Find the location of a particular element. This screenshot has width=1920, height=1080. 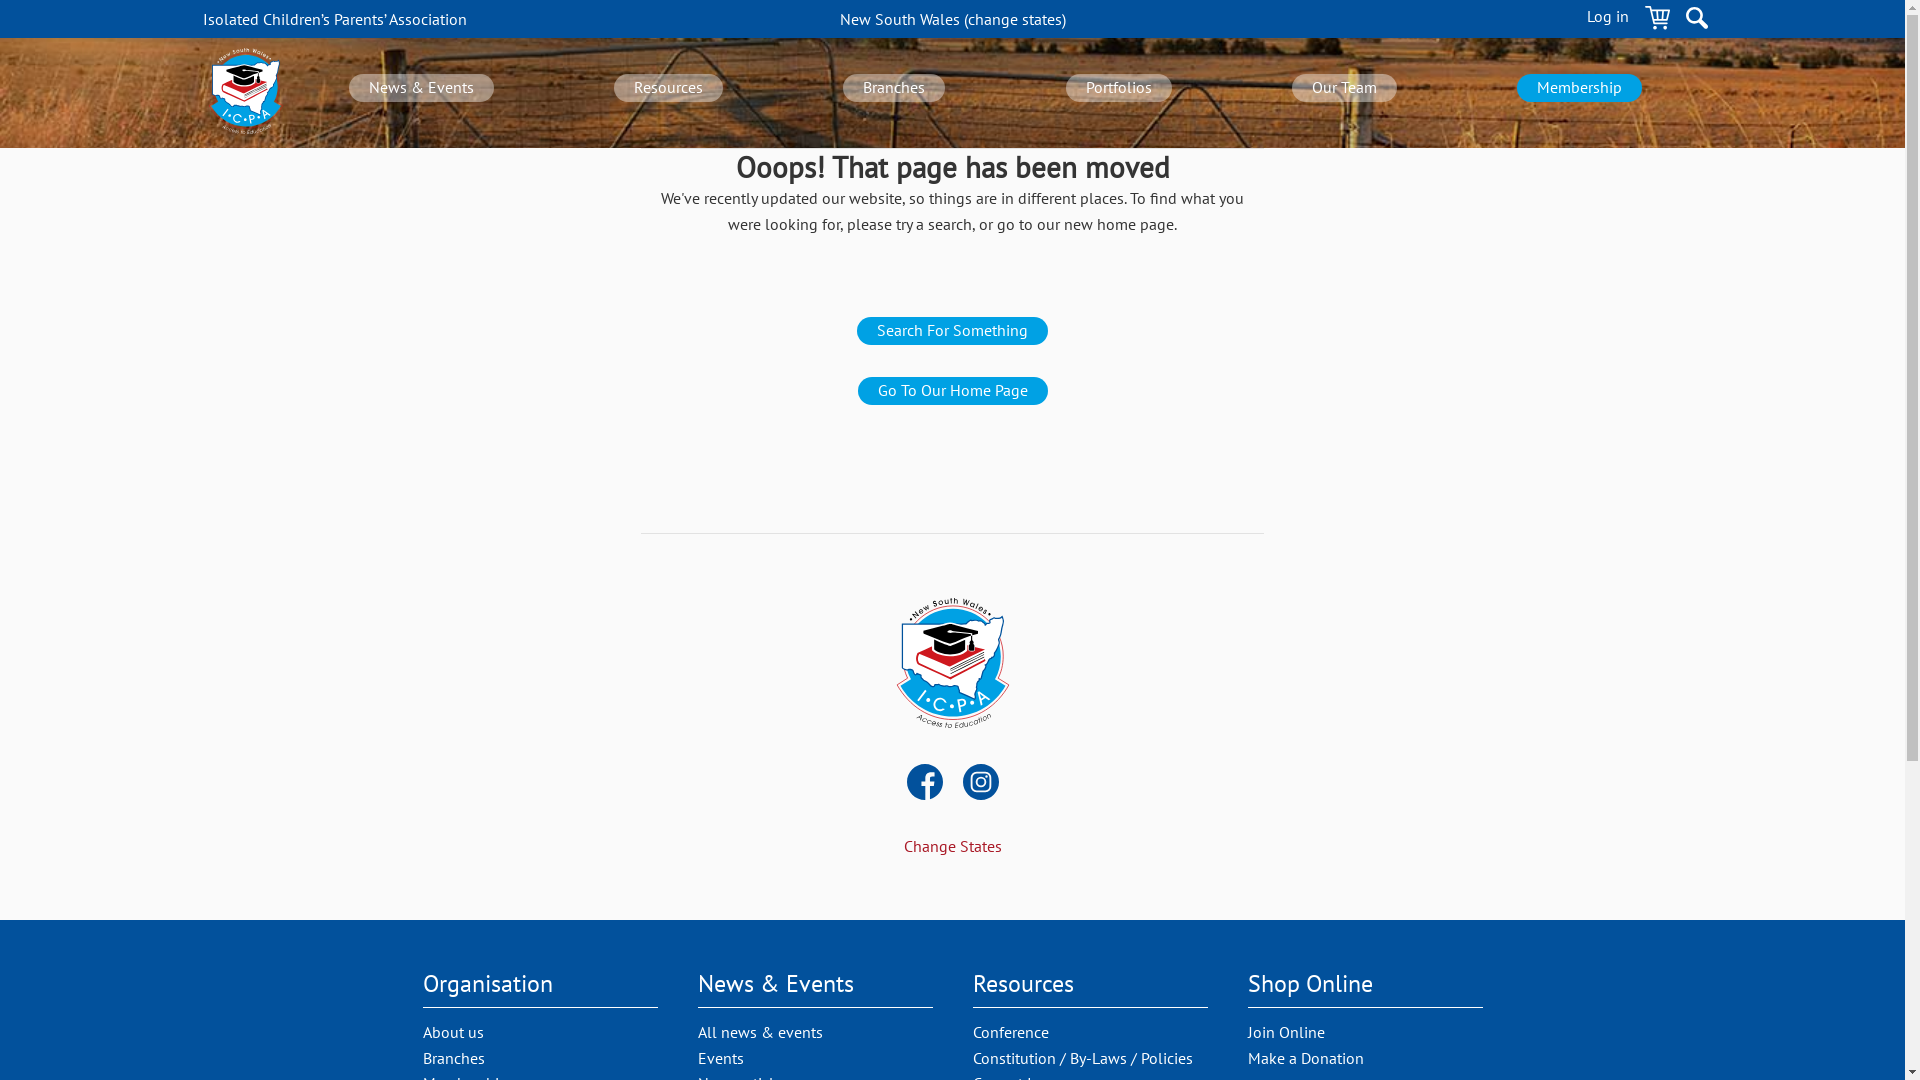

Resources is located at coordinates (668, 88).